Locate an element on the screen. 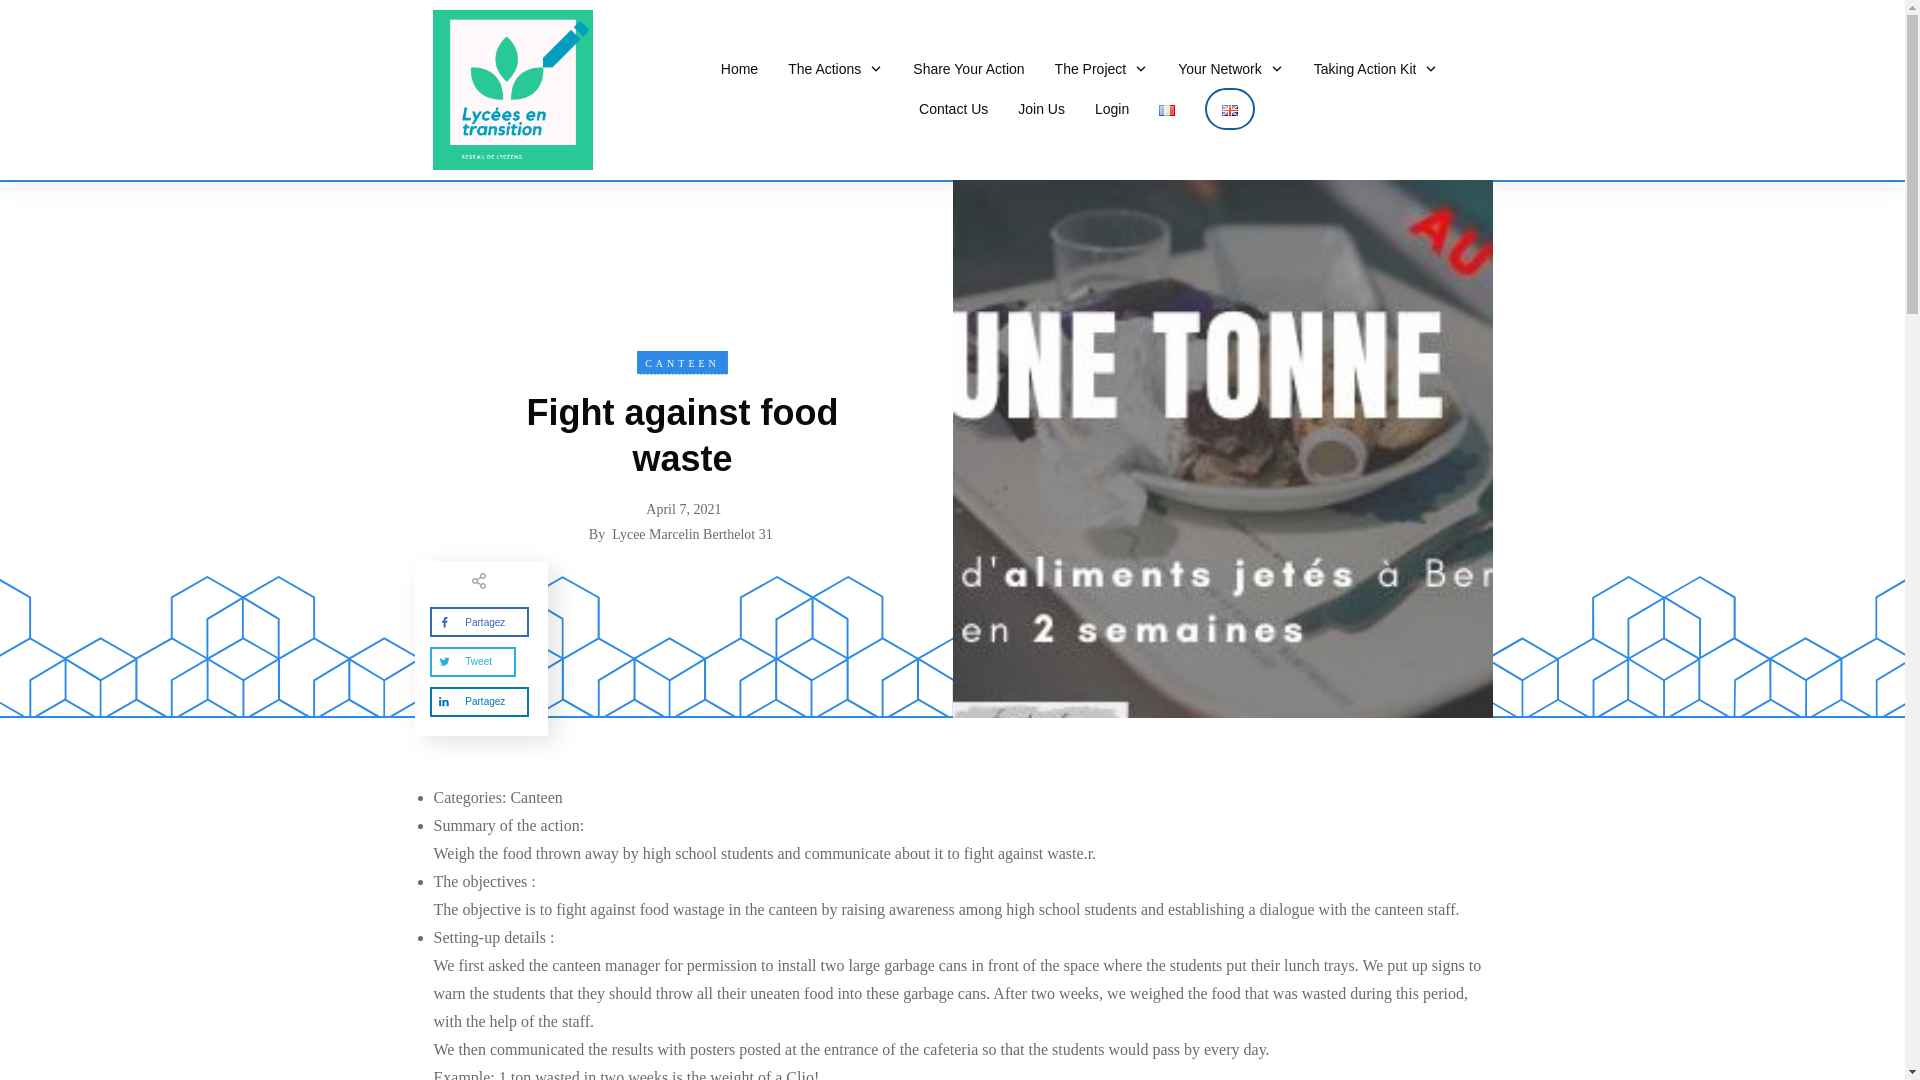  Join Us is located at coordinates (1041, 109).